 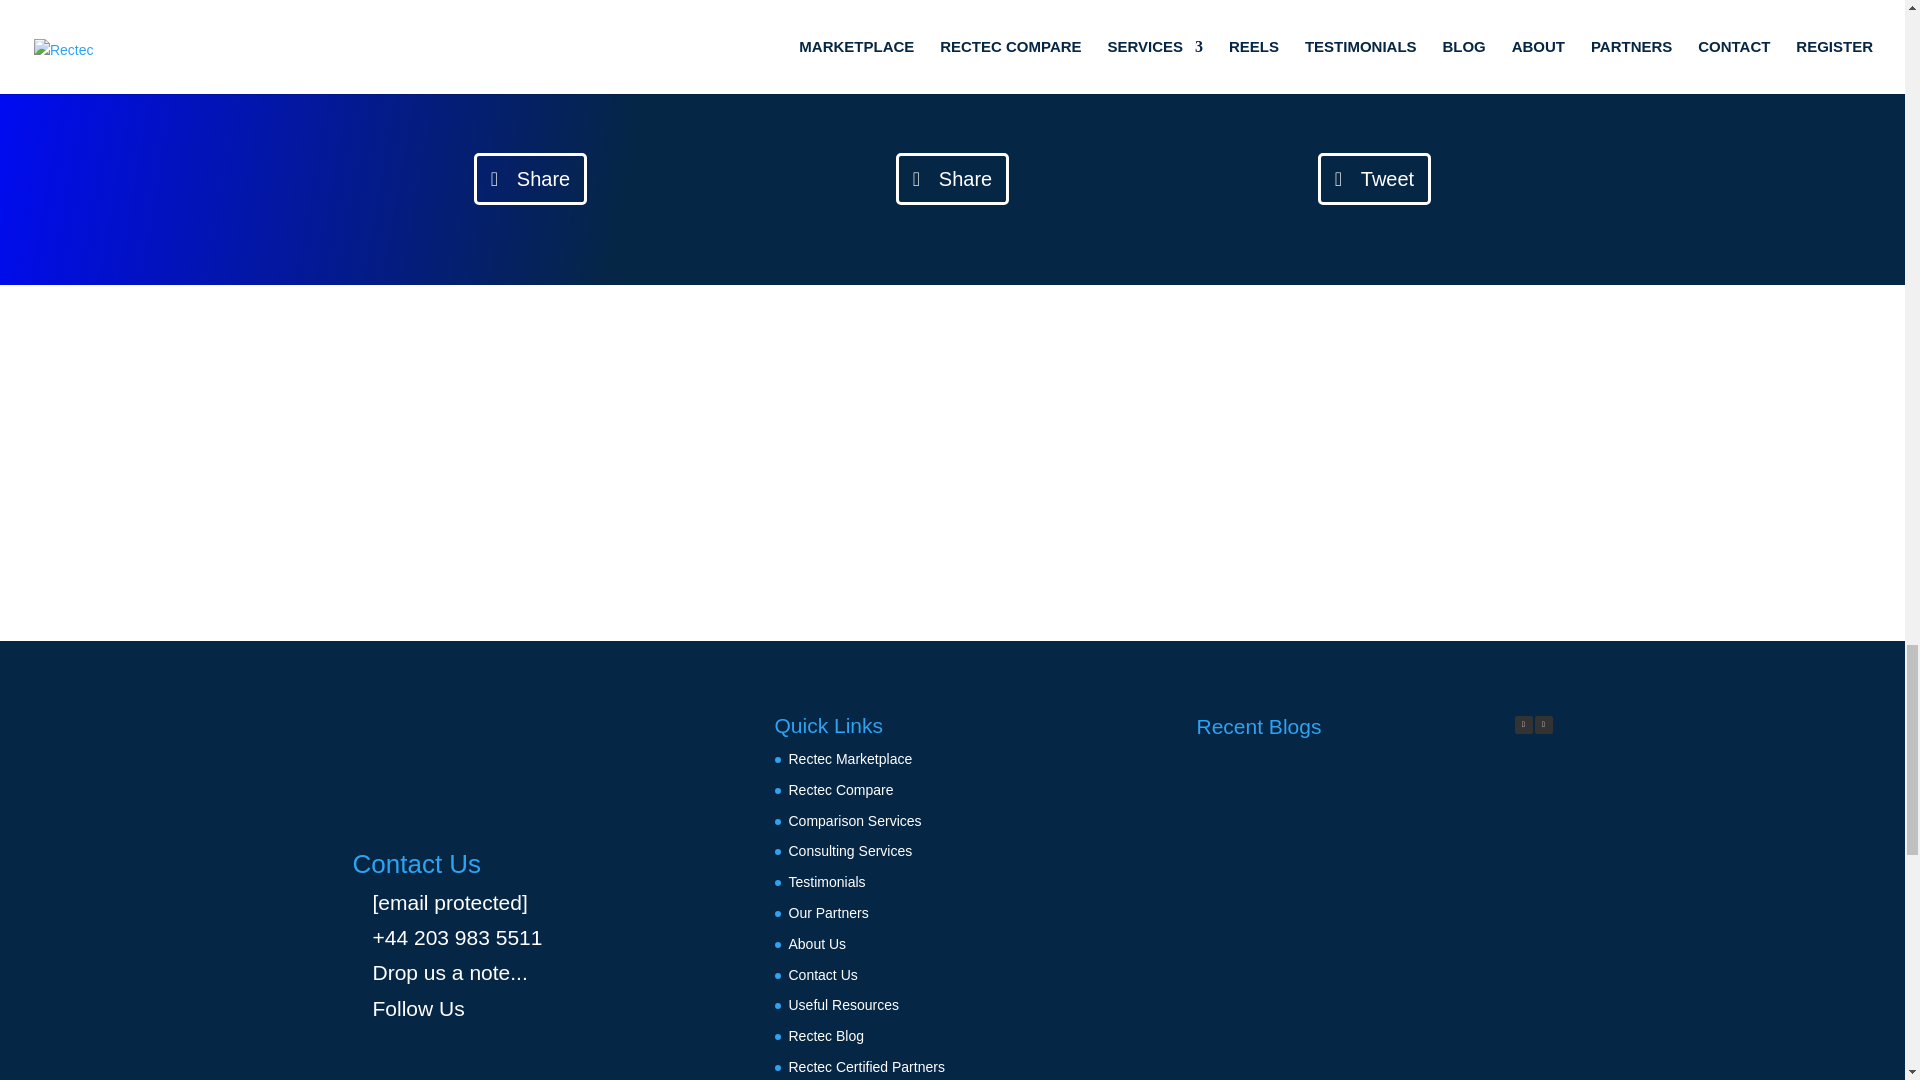 What do you see at coordinates (952, 179) in the screenshot?
I see `Share` at bounding box center [952, 179].